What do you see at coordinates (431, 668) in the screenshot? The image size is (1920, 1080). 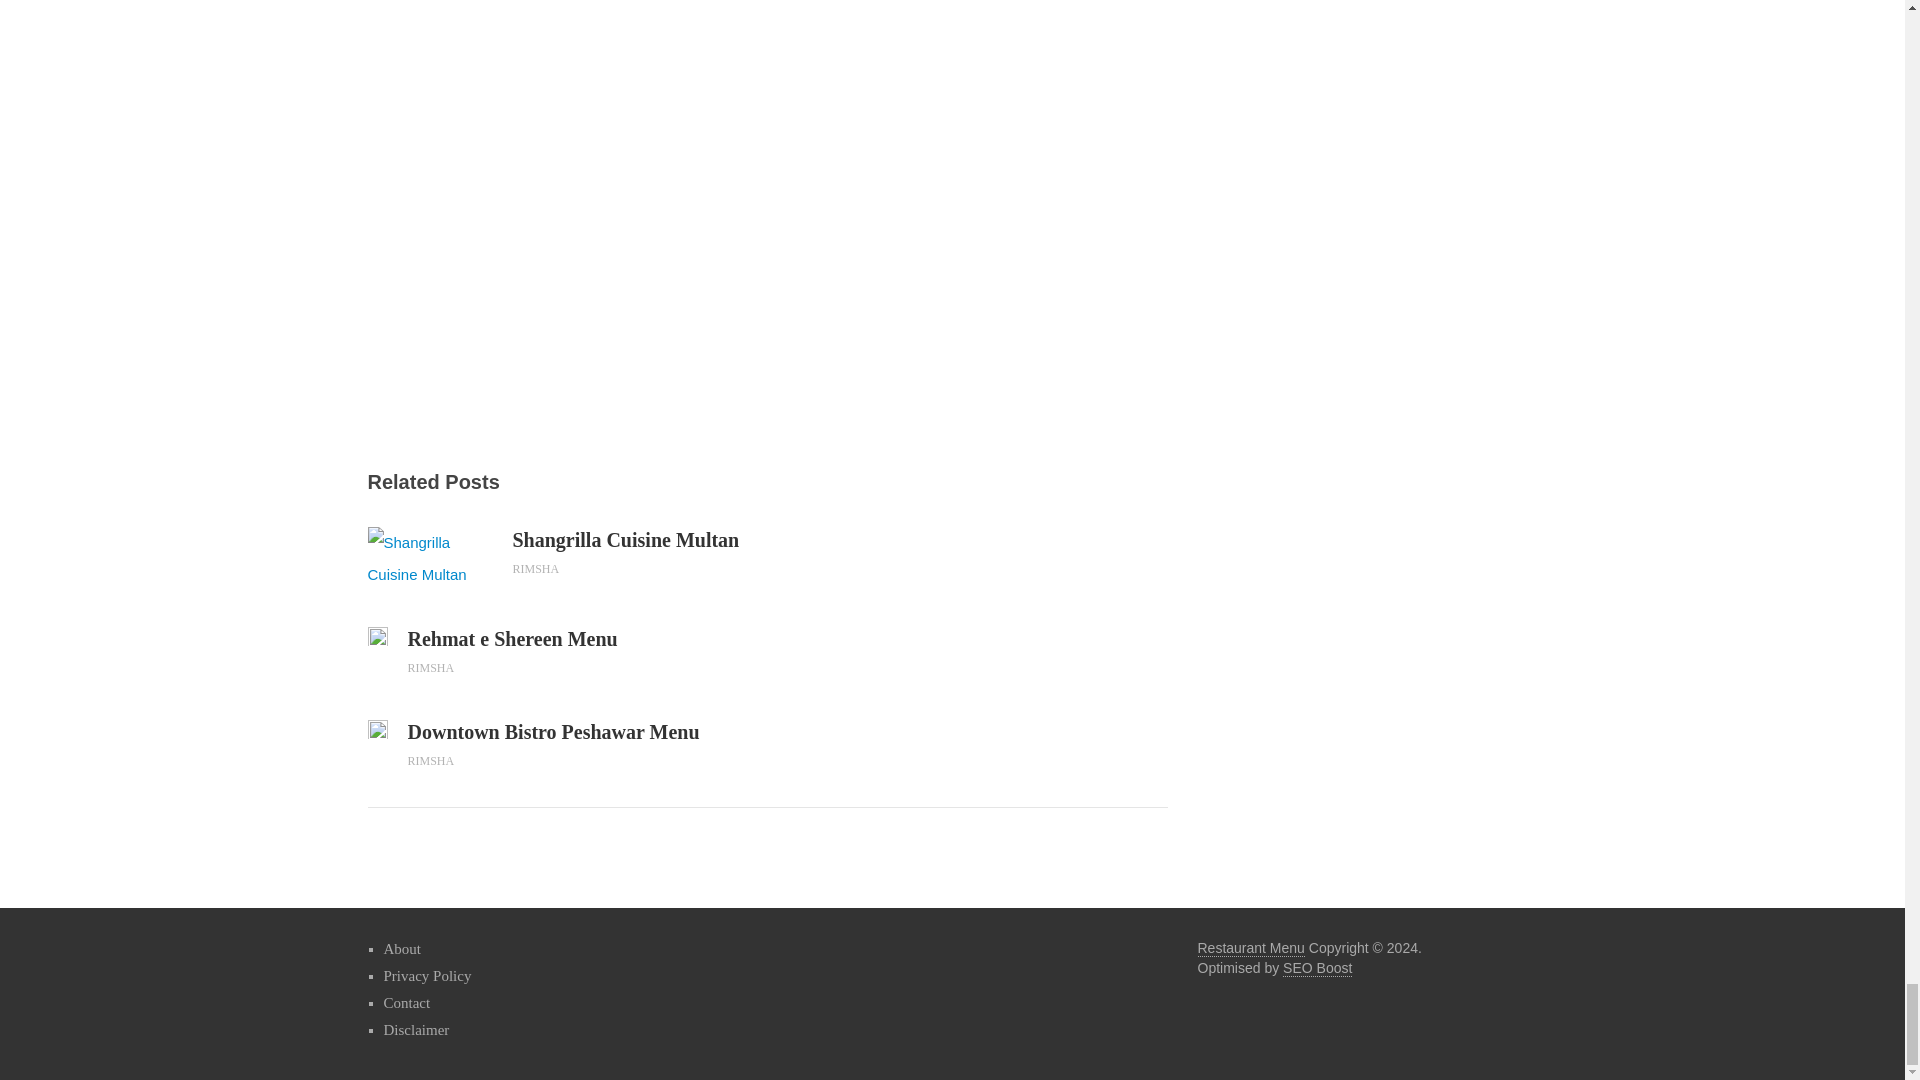 I see `RIMSHA` at bounding box center [431, 668].